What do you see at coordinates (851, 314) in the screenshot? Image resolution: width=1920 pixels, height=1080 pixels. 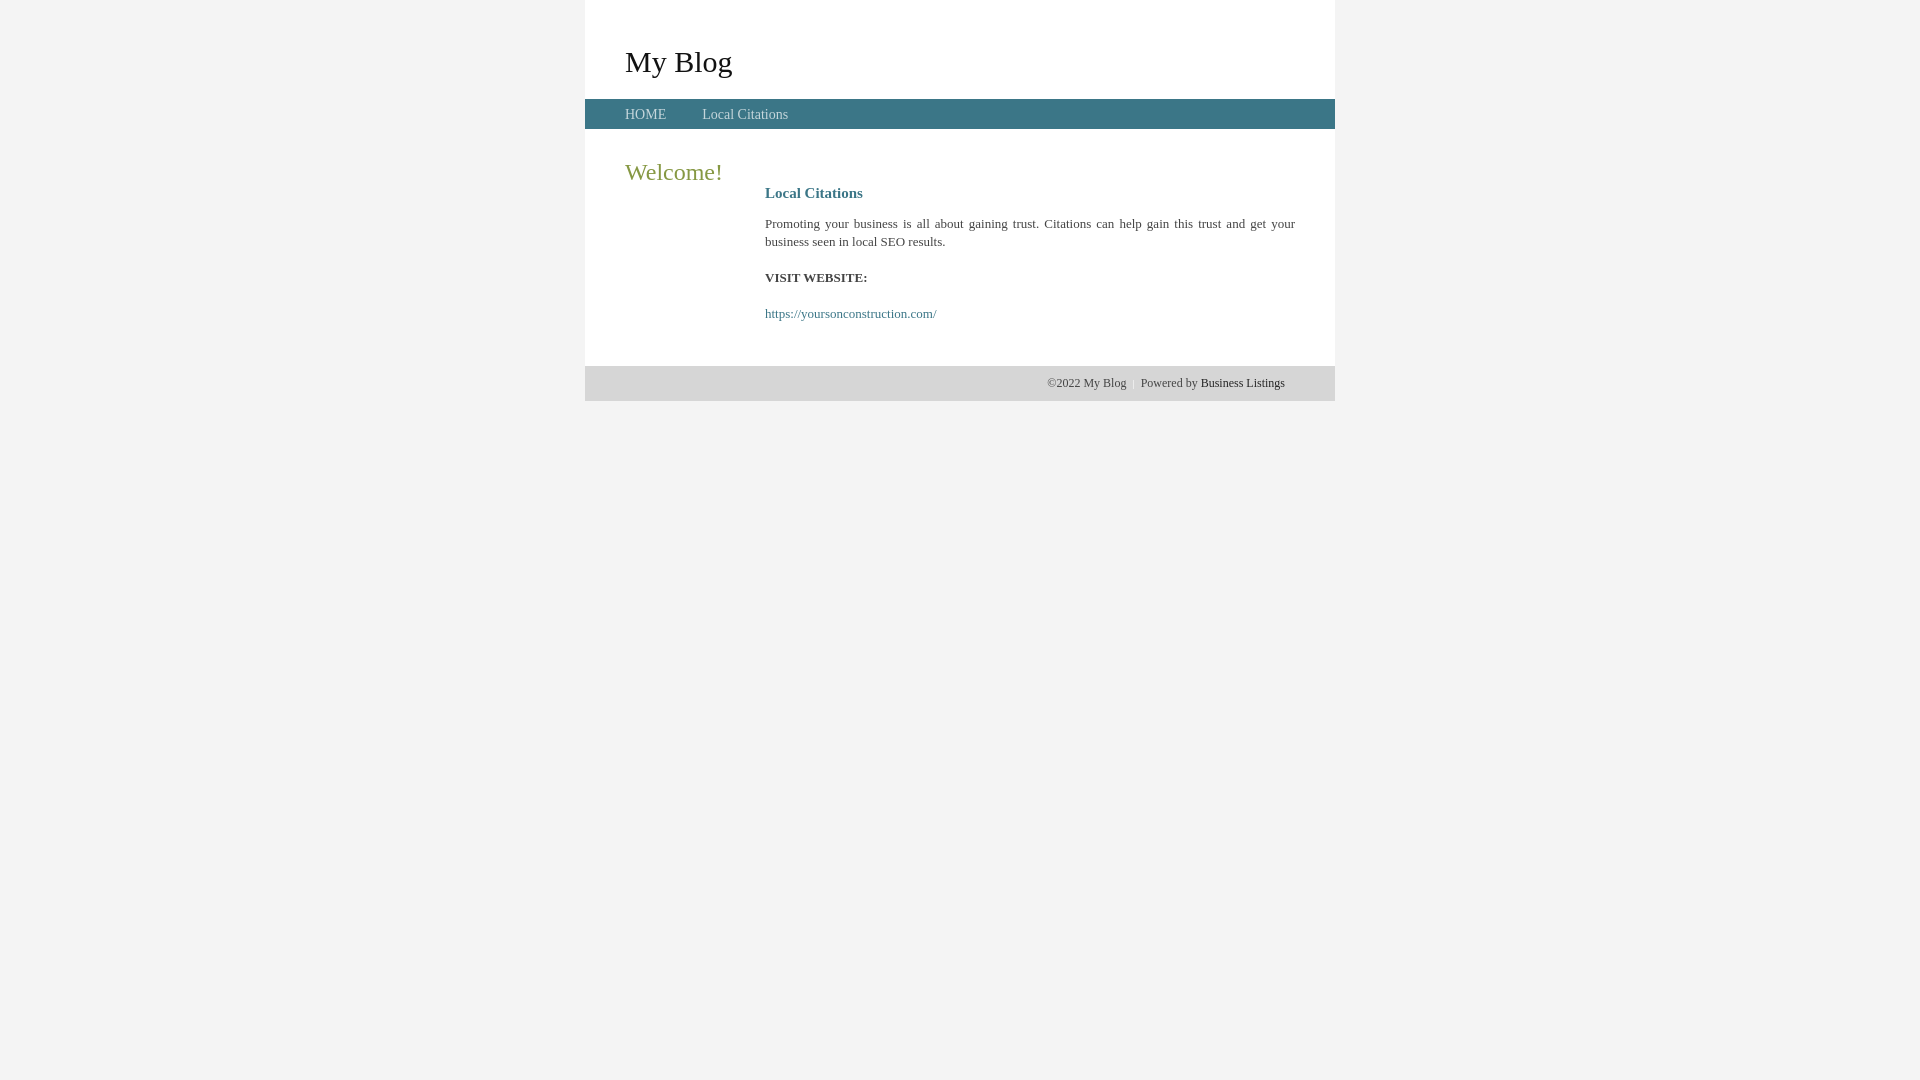 I see `https://yoursonconstruction.com/` at bounding box center [851, 314].